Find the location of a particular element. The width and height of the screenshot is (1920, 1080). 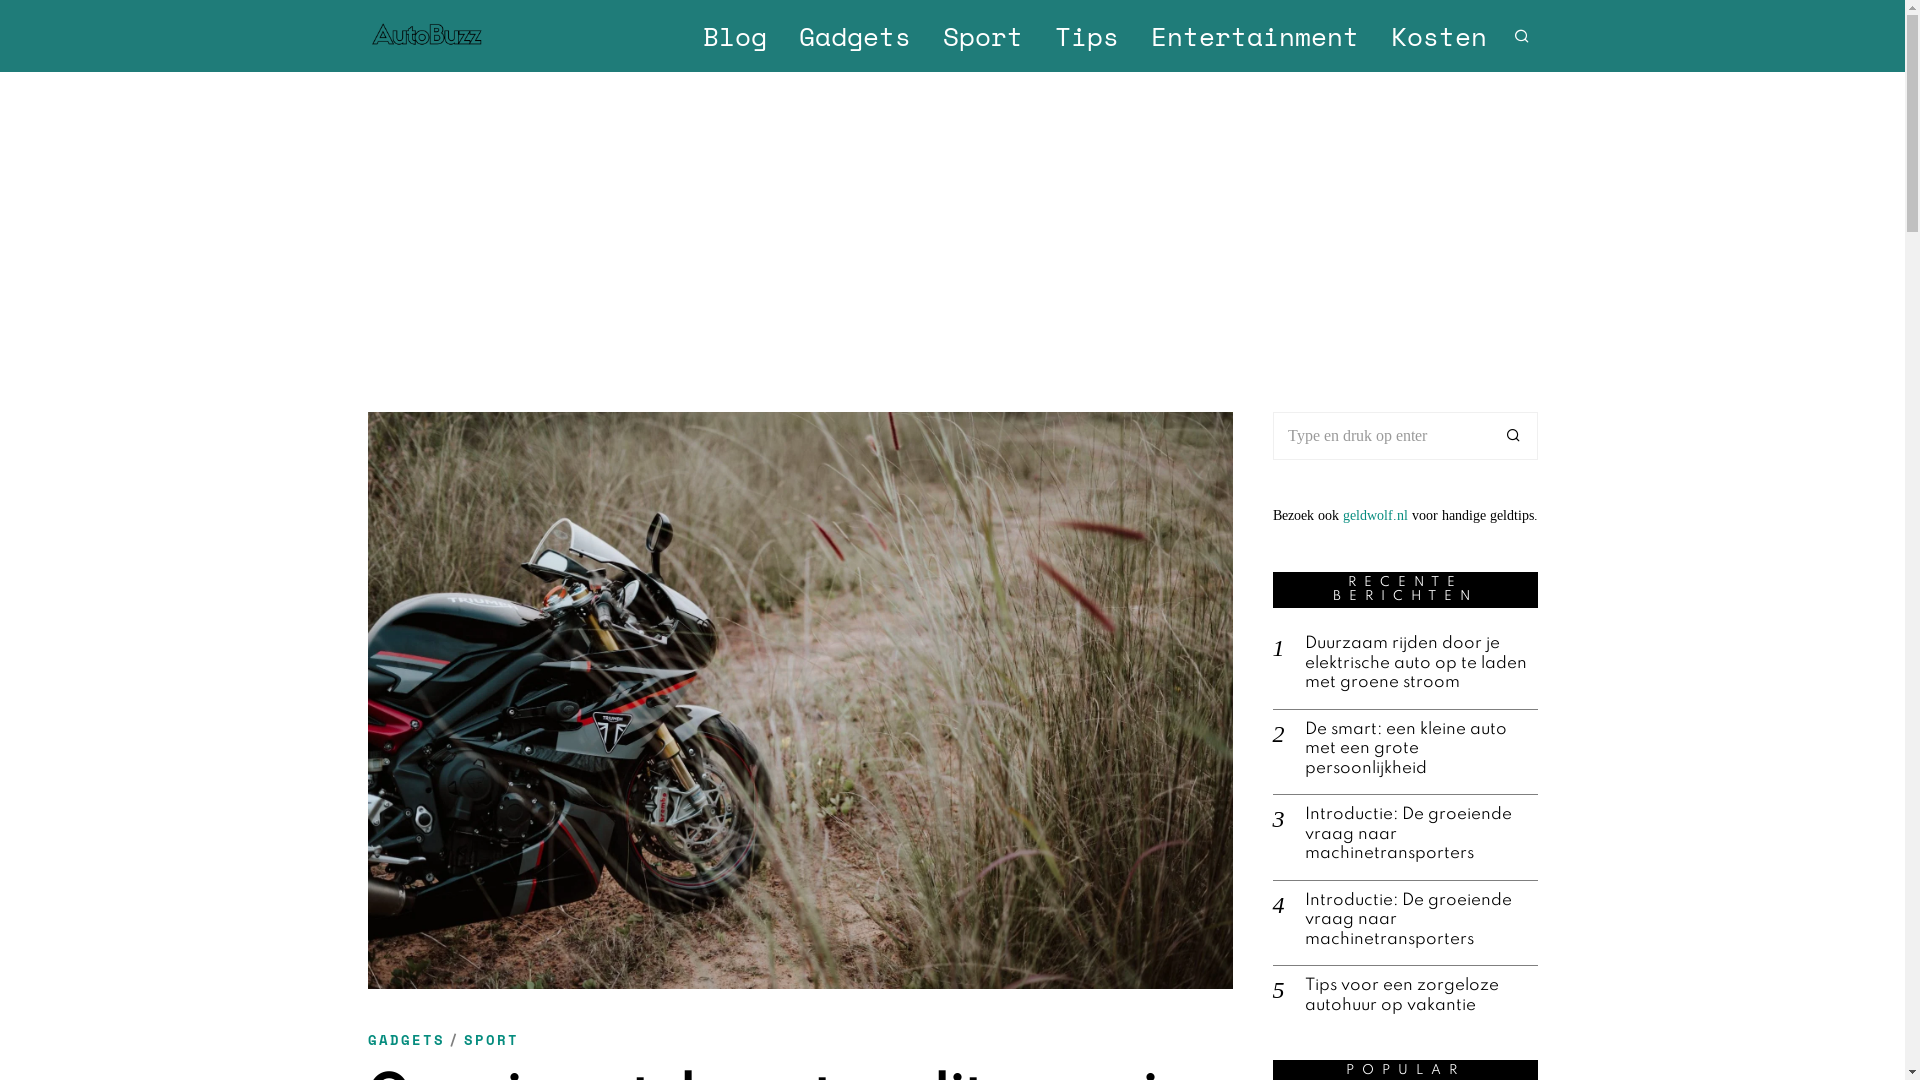

Advertisement is located at coordinates (952, 222).